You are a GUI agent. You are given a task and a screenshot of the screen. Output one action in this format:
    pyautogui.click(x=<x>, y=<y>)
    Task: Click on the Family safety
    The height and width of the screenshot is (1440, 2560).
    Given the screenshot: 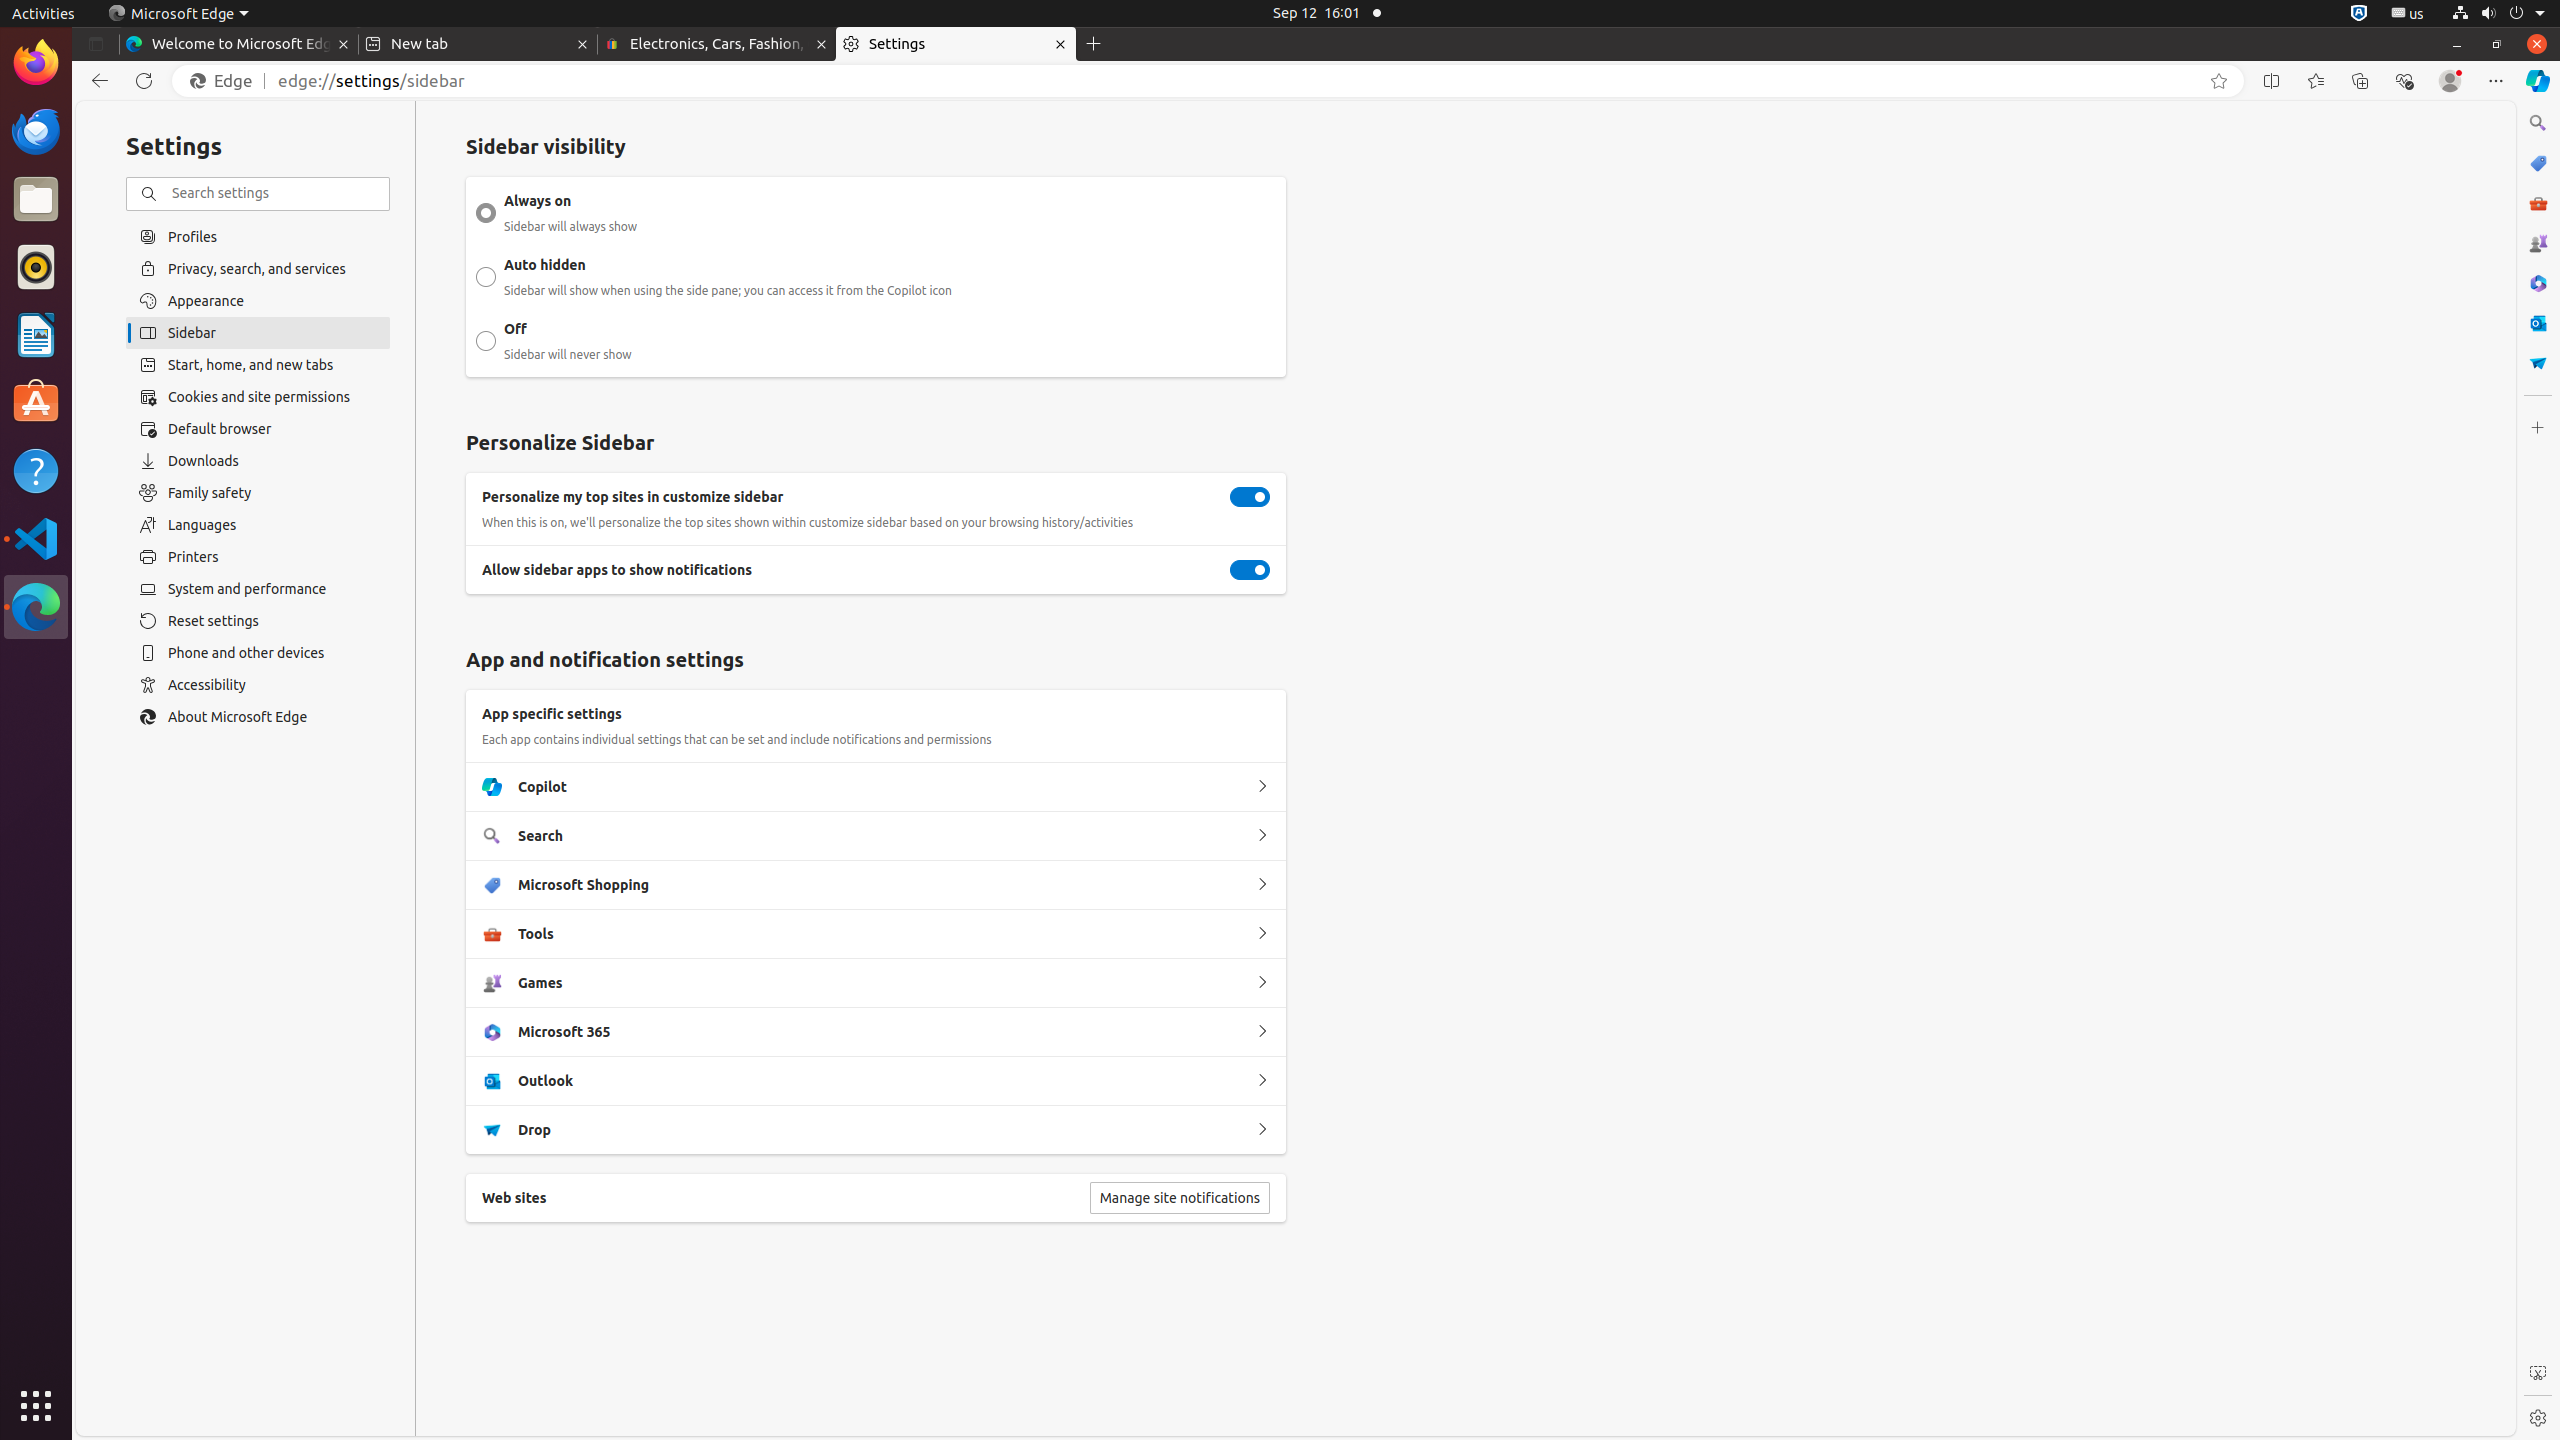 What is the action you would take?
    pyautogui.click(x=258, y=493)
    